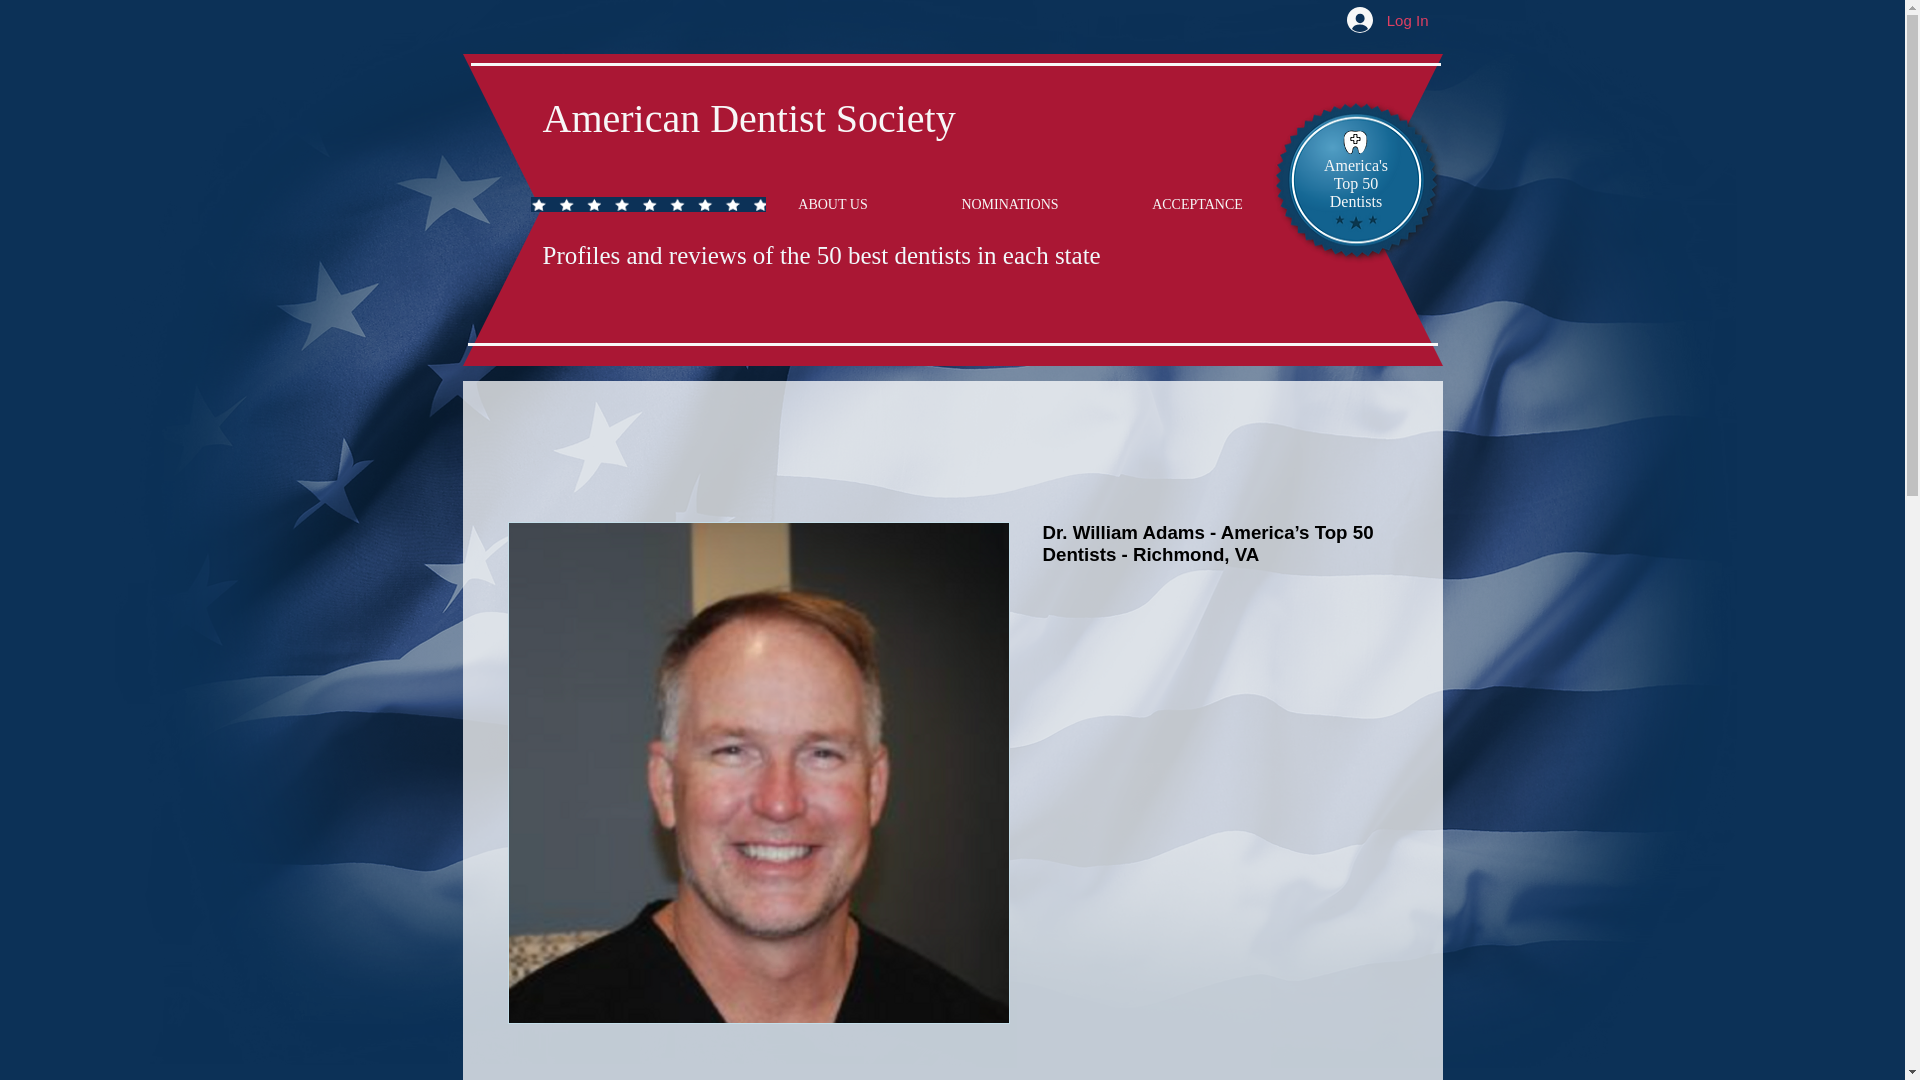 Image resolution: width=1920 pixels, height=1080 pixels. What do you see at coordinates (1388, 20) in the screenshot?
I see `Log In` at bounding box center [1388, 20].